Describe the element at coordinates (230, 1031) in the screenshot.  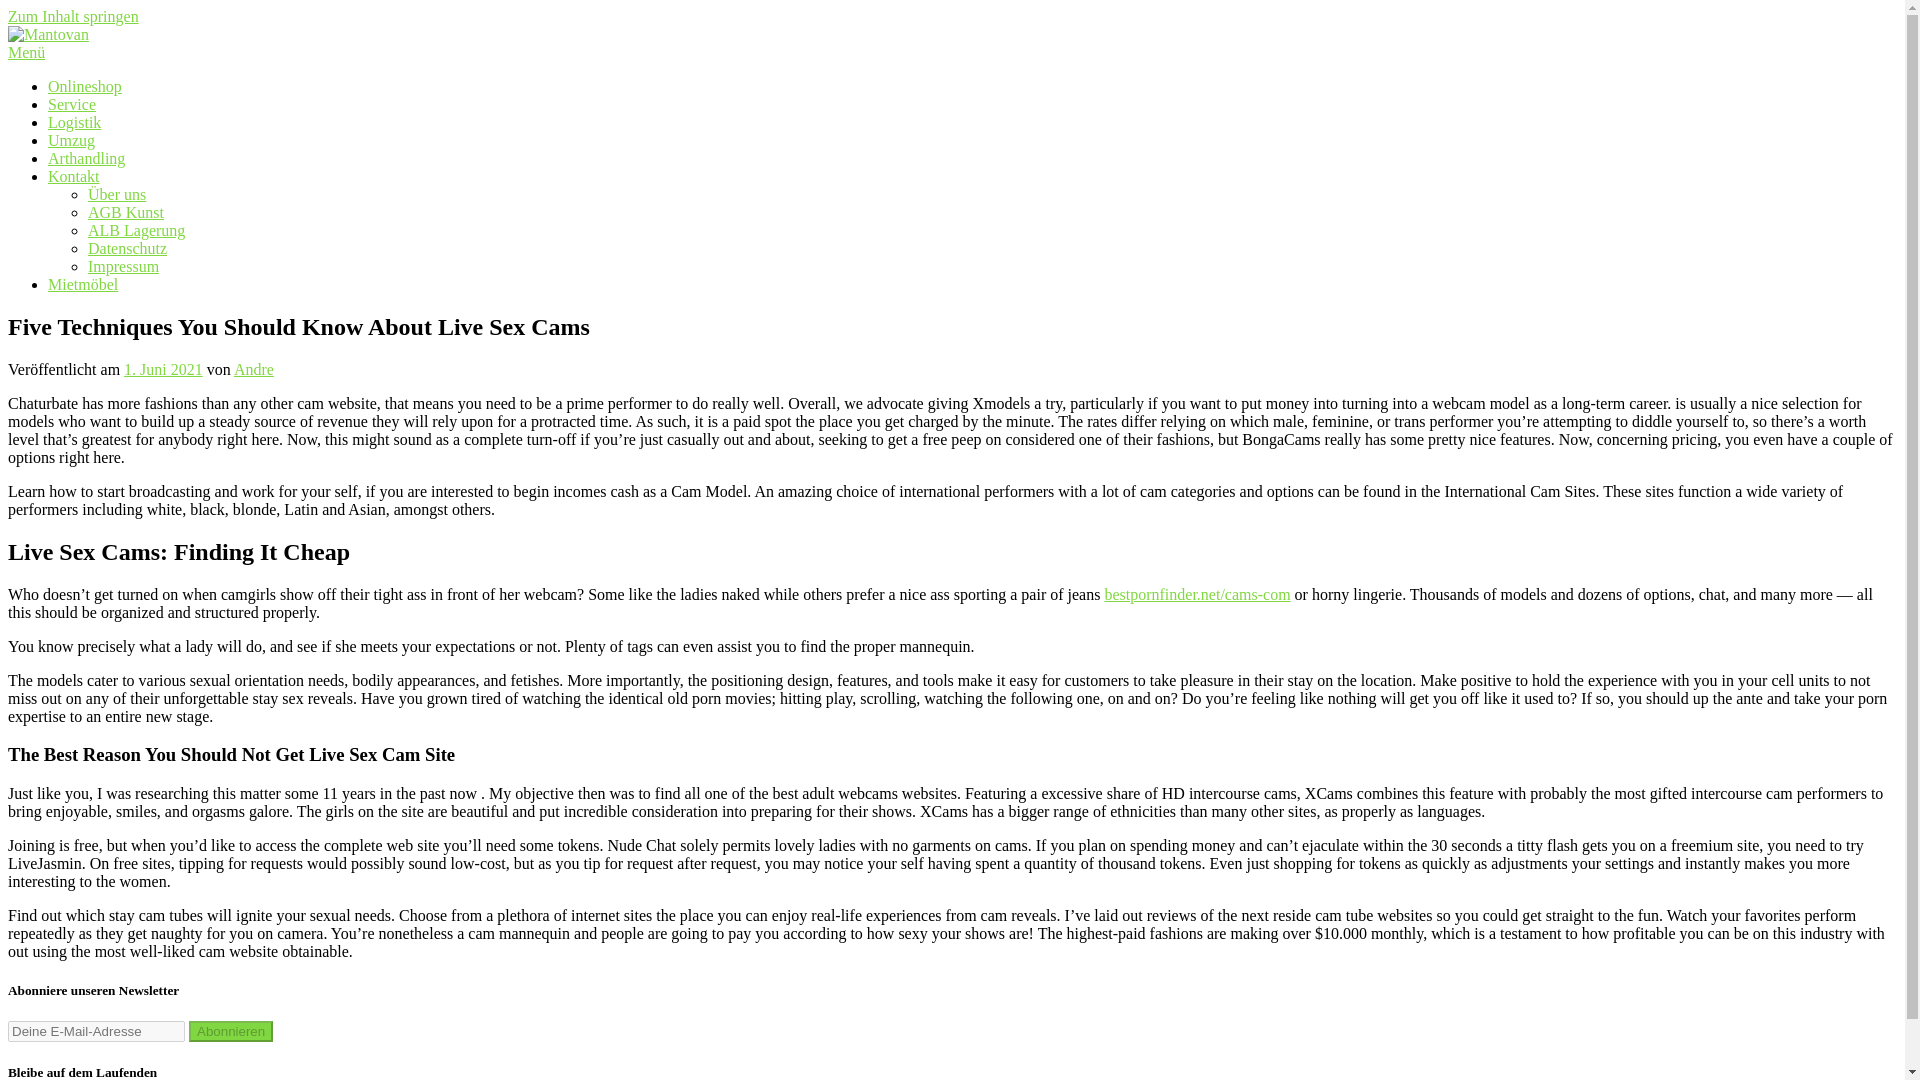
I see `Abonnieren` at that location.